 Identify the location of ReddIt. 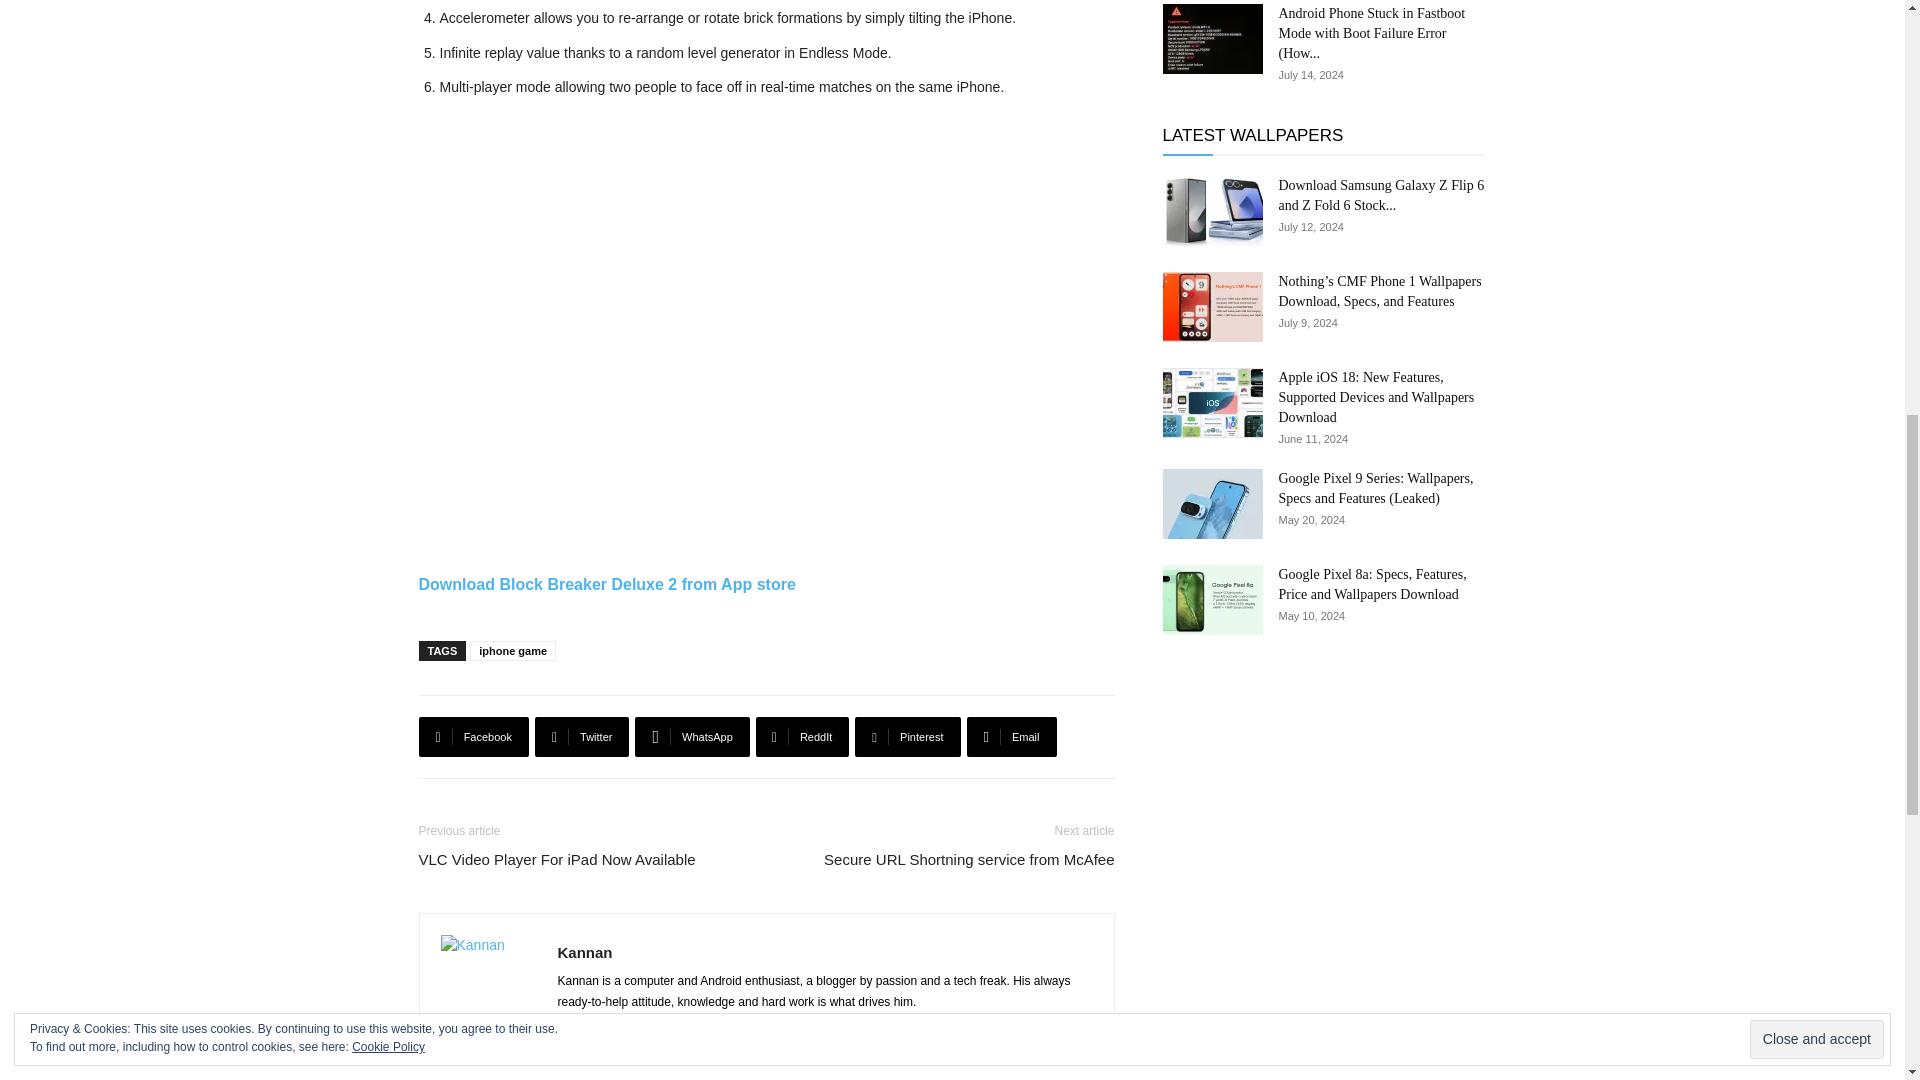
(803, 737).